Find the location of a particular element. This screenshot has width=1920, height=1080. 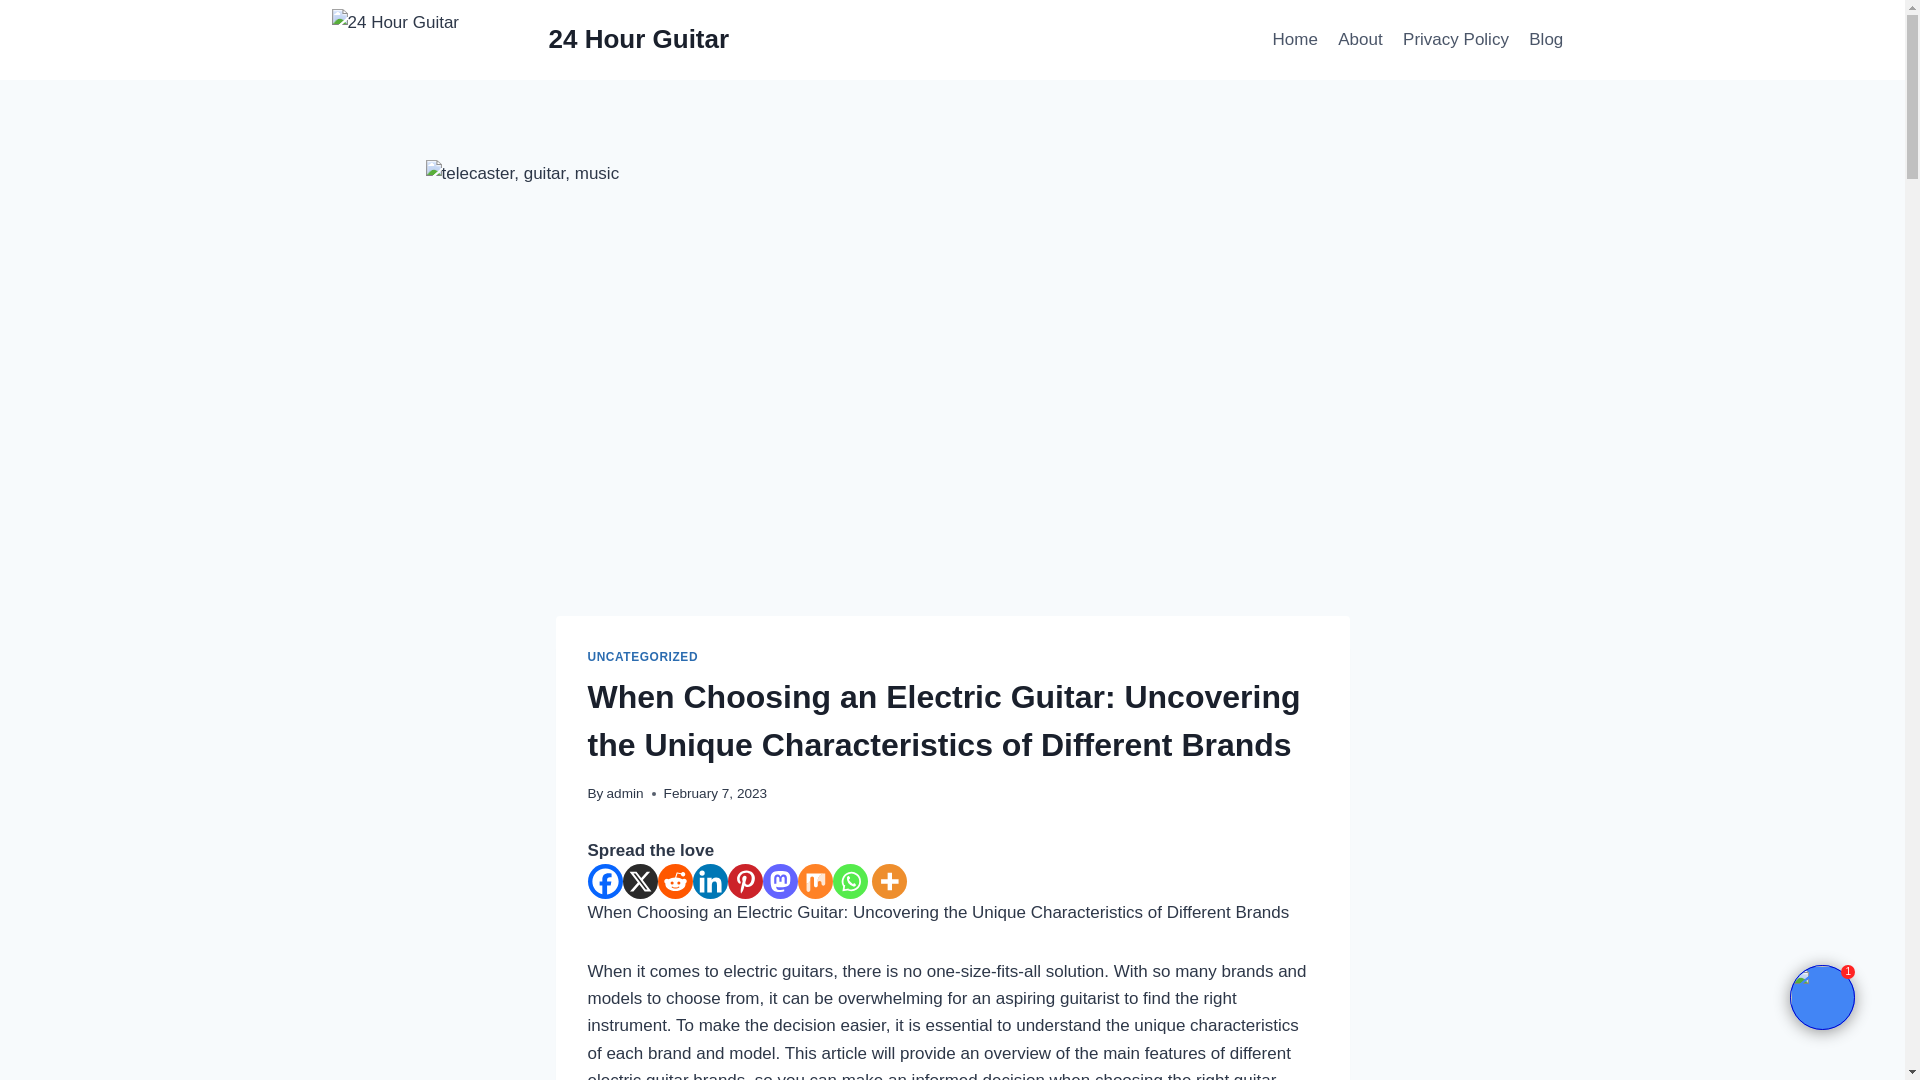

Whatsapp is located at coordinates (849, 881).